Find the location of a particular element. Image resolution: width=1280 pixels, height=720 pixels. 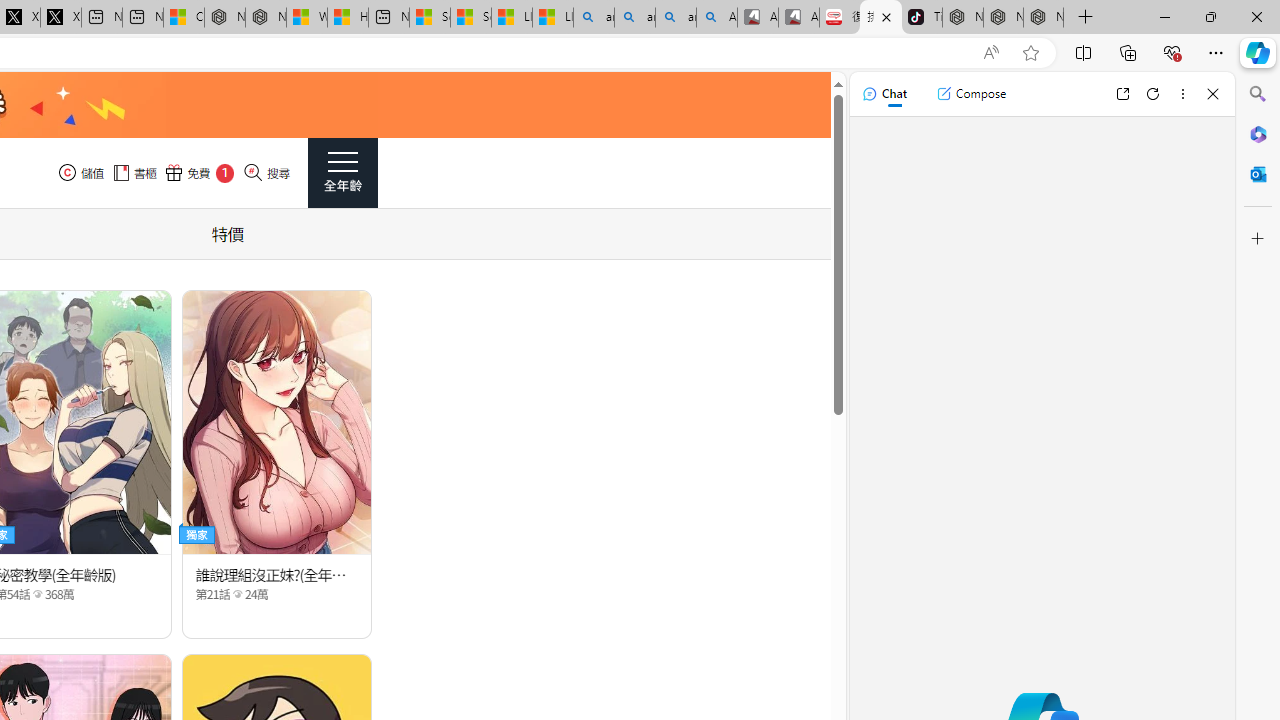

Outlook is located at coordinates (1258, 174).